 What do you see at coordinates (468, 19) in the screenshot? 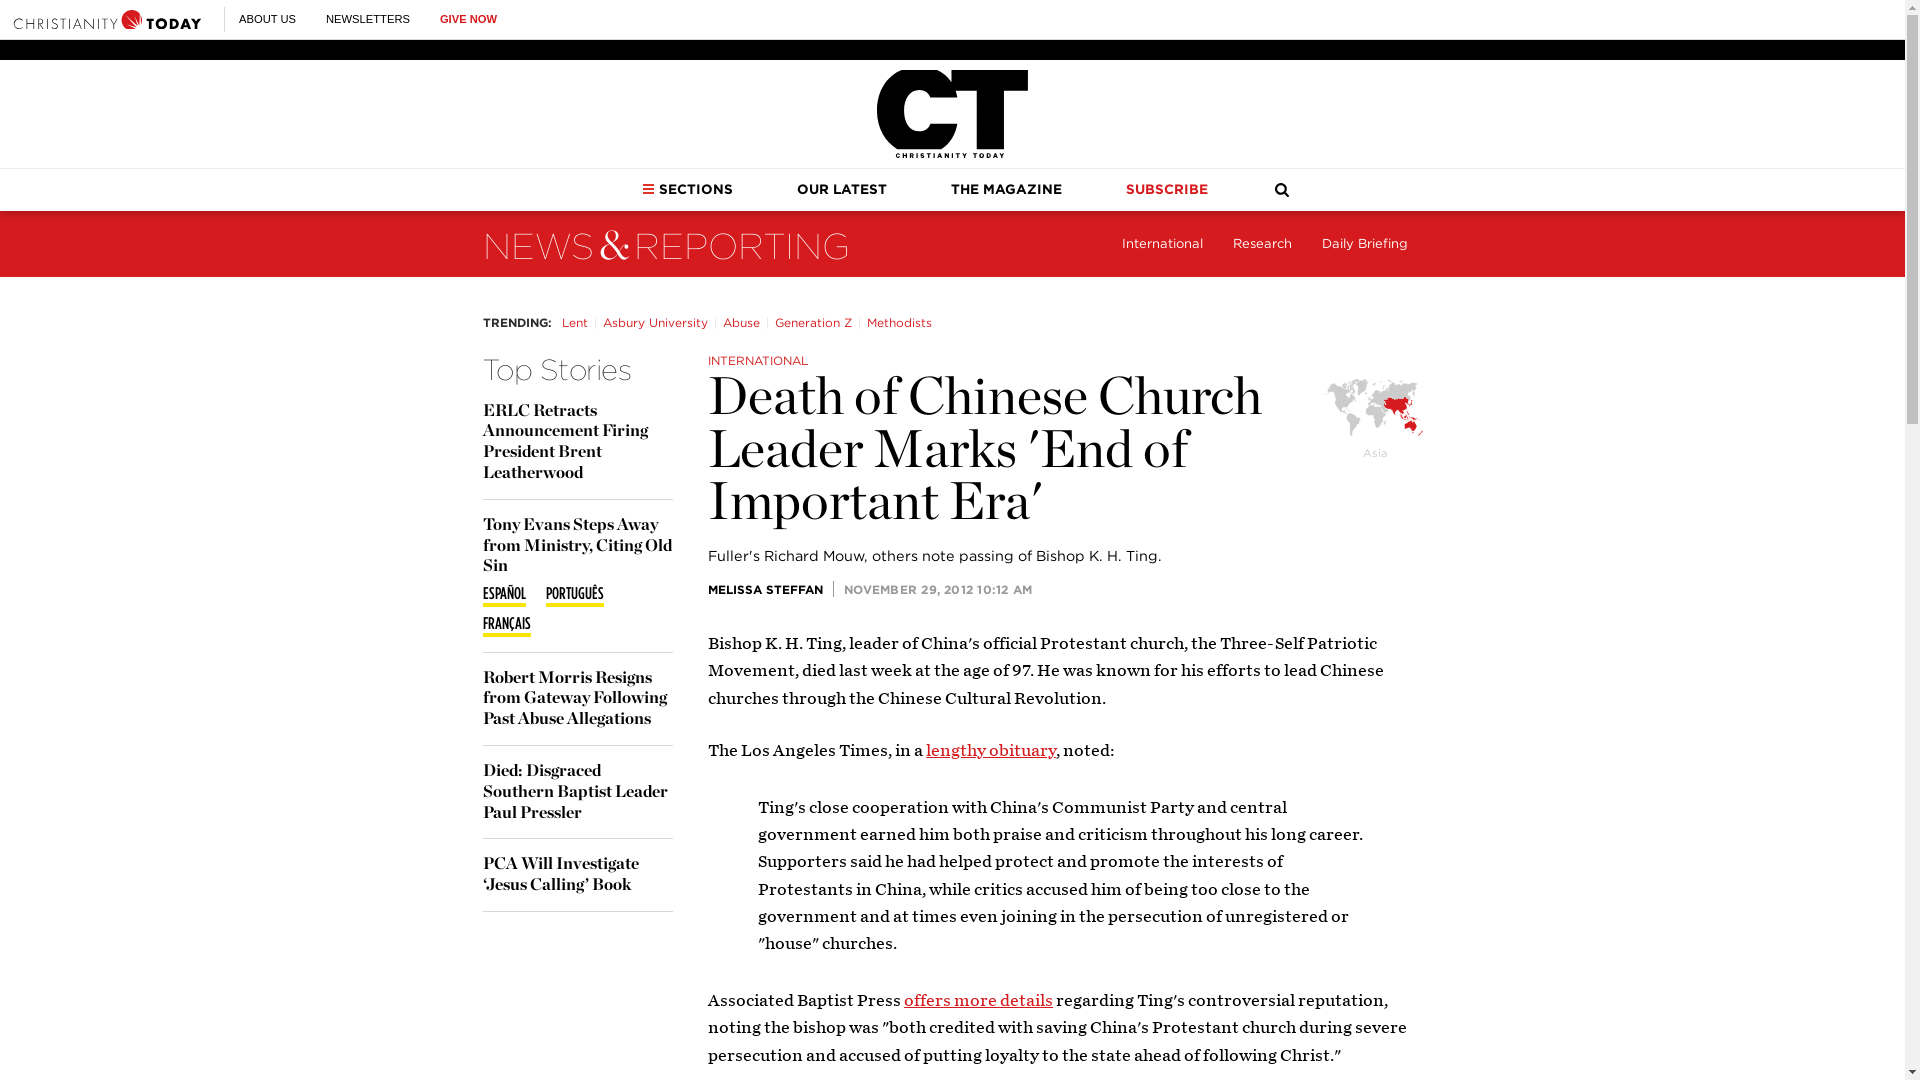
I see `GIVE NOW` at bounding box center [468, 19].